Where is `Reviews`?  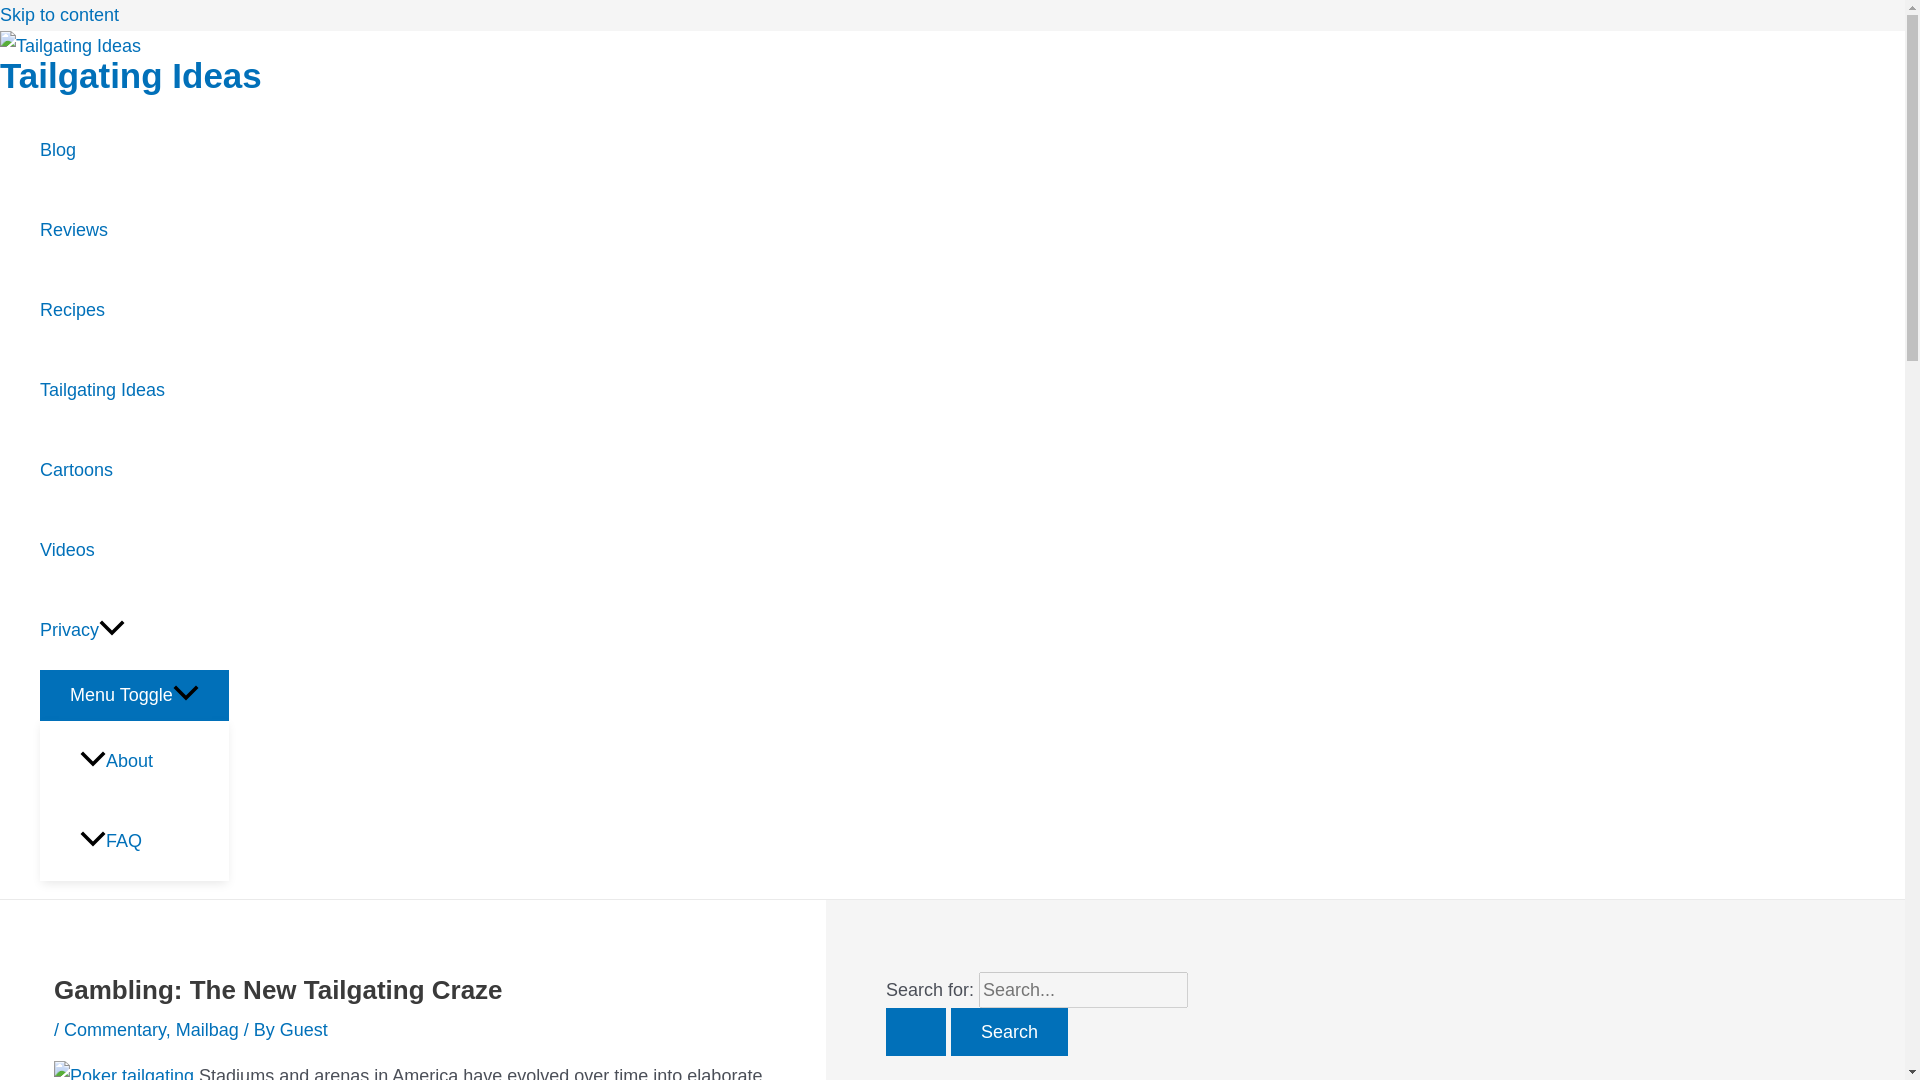
Reviews is located at coordinates (134, 230).